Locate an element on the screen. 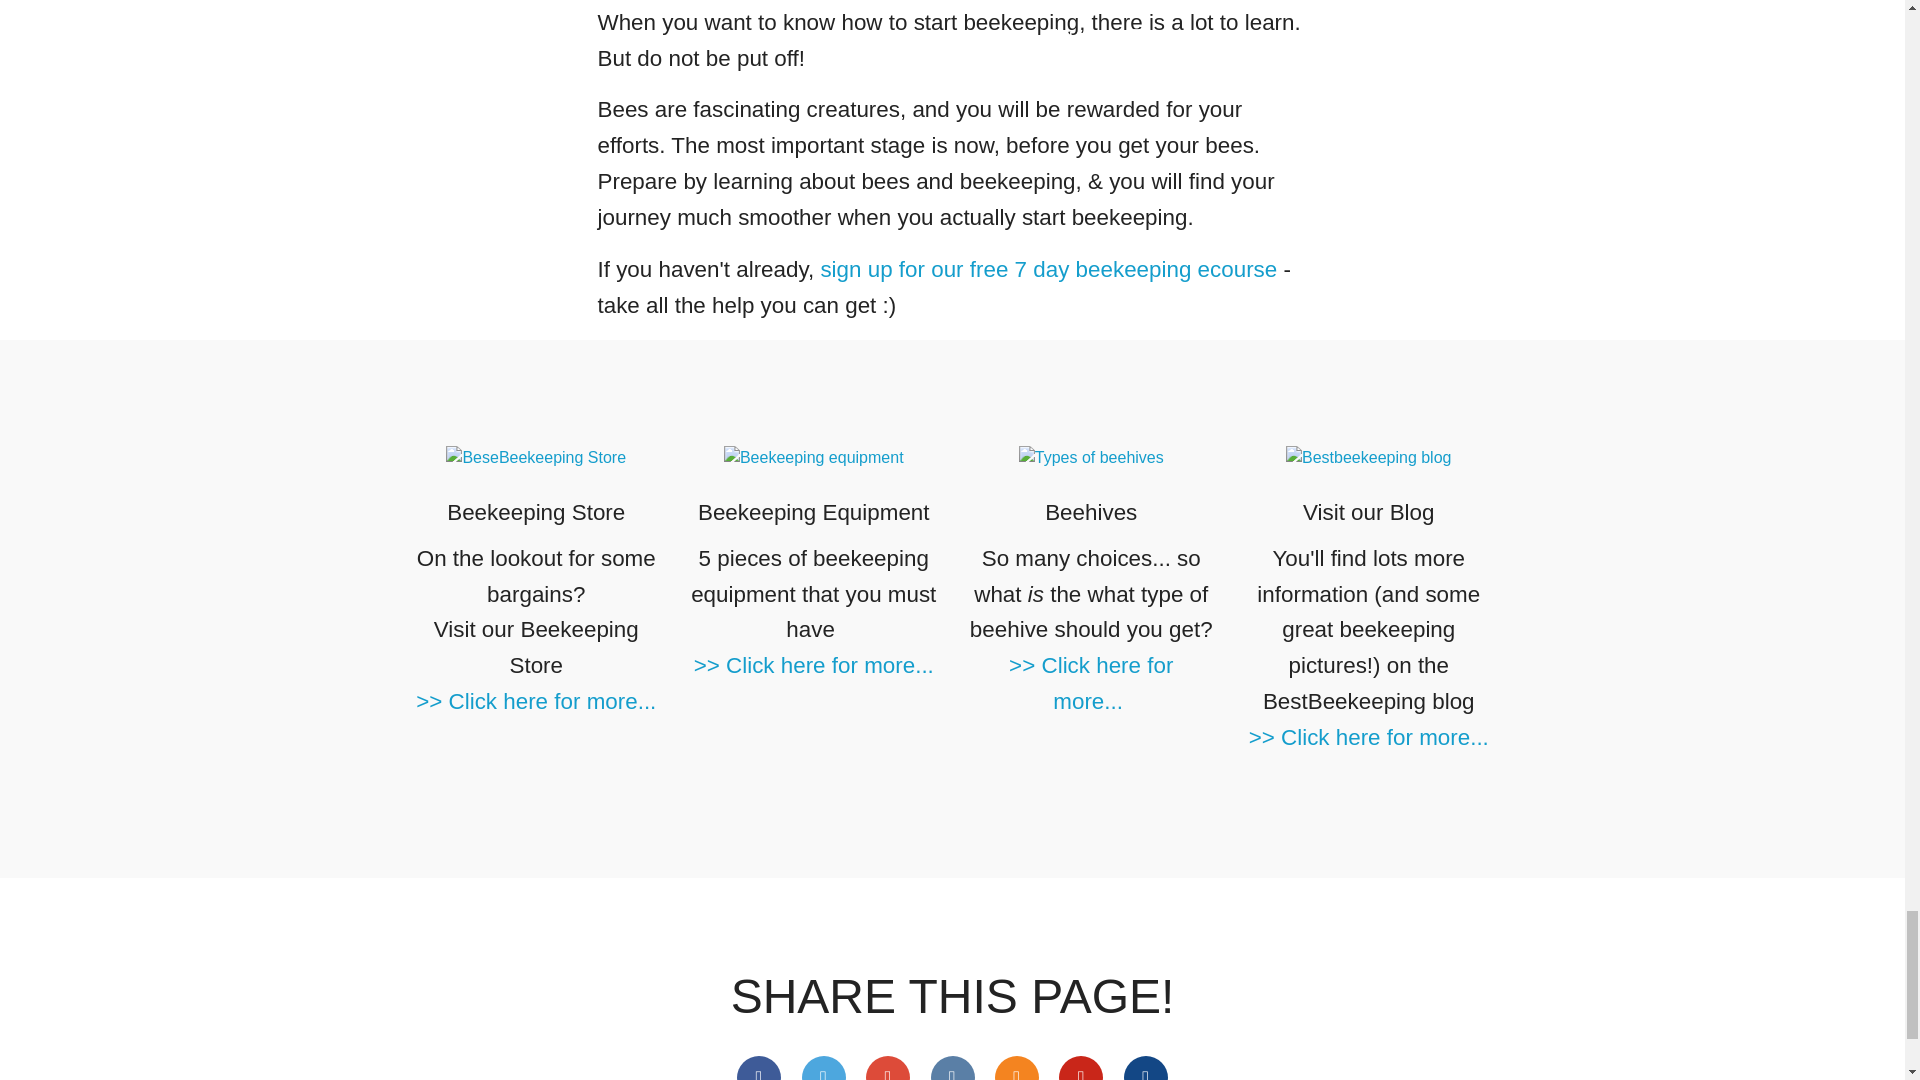 The width and height of the screenshot is (1920, 1080). Which Beehive? is located at coordinates (1091, 458).